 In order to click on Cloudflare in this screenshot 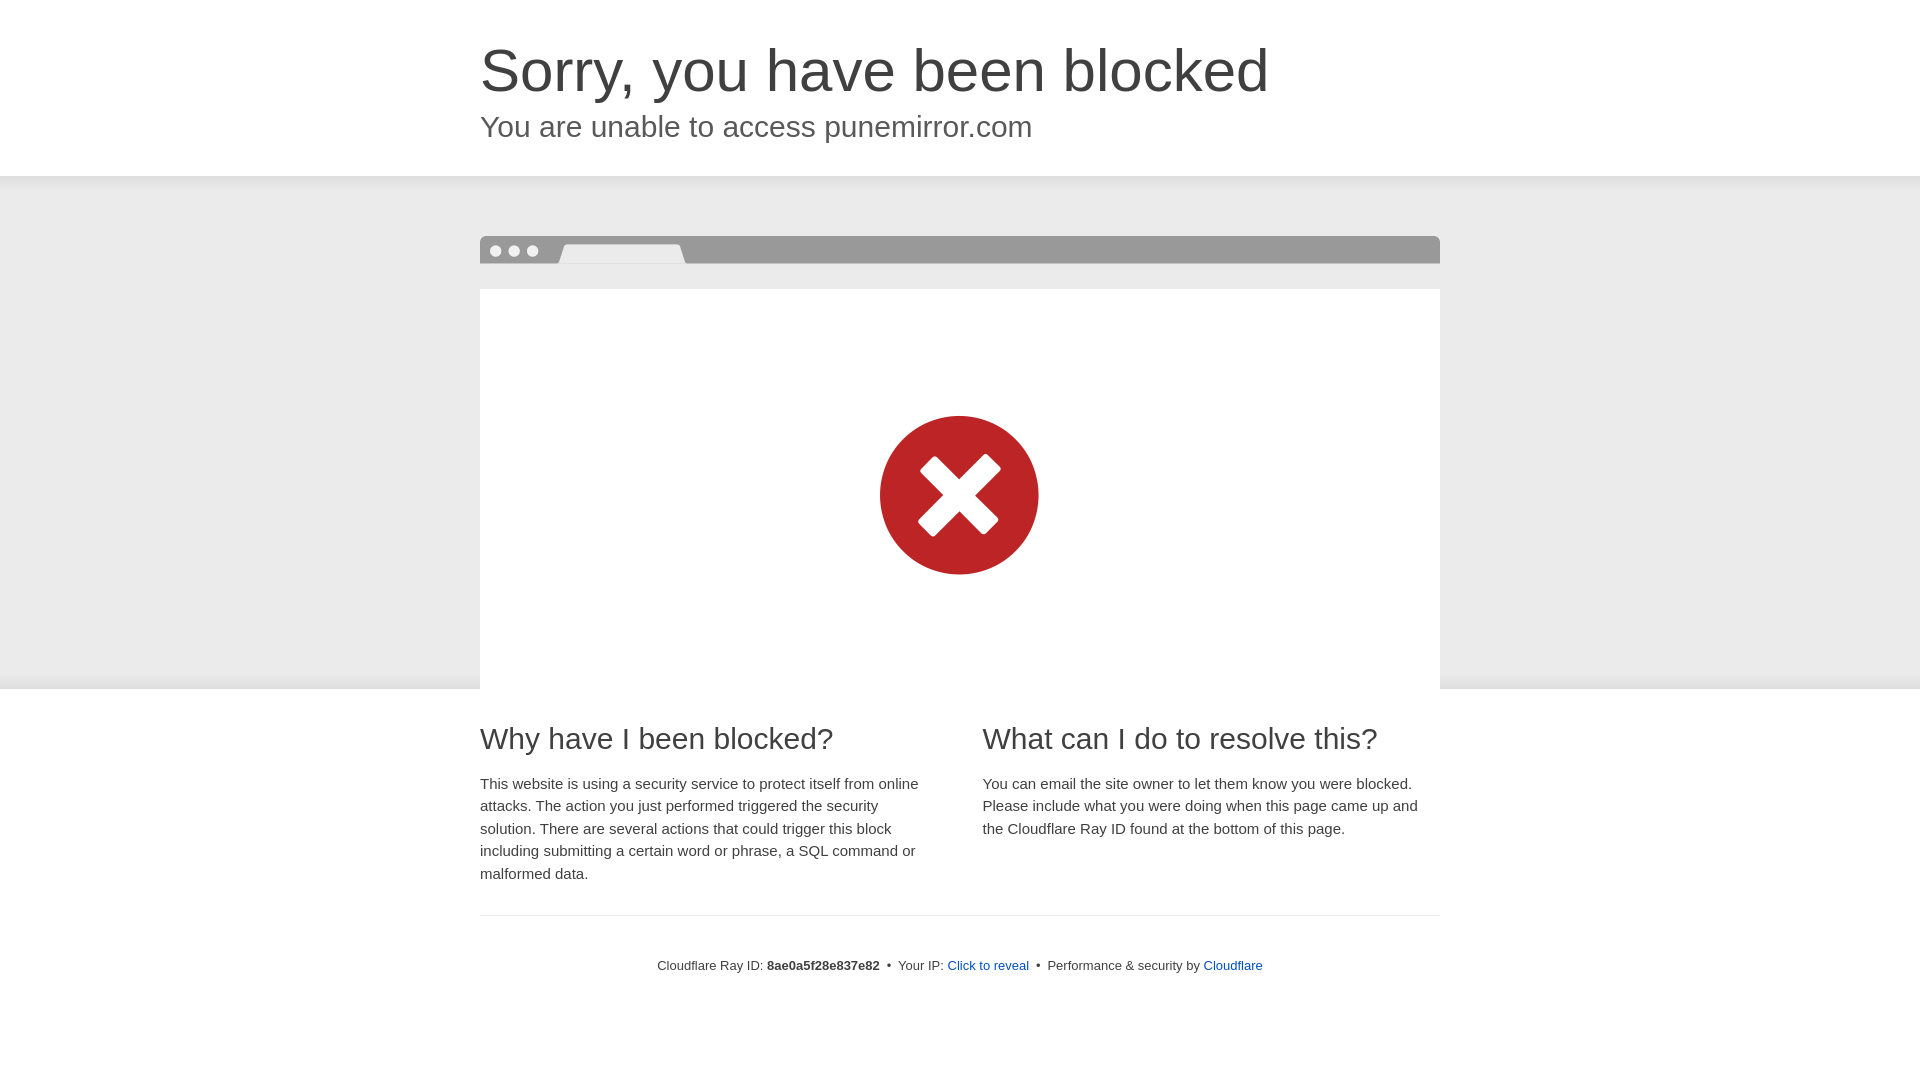, I will do `click(1233, 965)`.